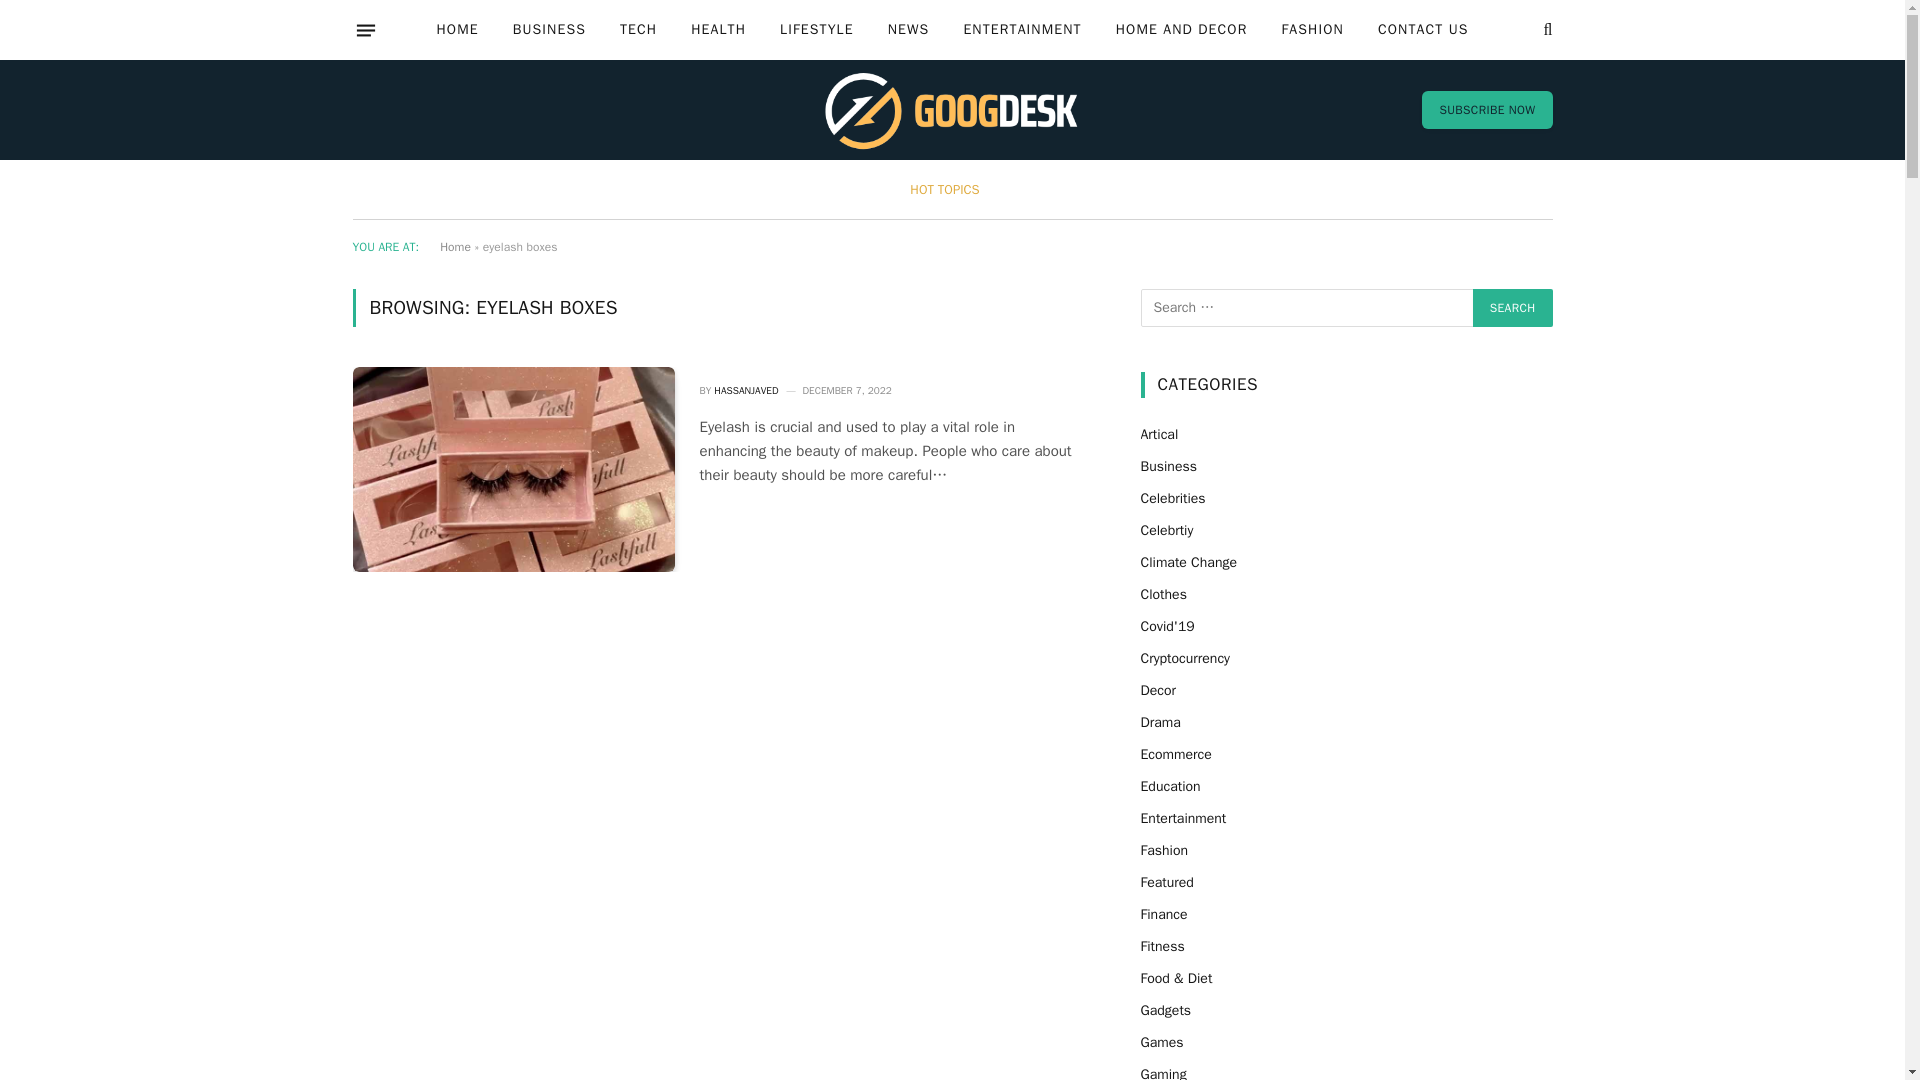  Describe the element at coordinates (746, 390) in the screenshot. I see `Posts by hassanjaved` at that location.